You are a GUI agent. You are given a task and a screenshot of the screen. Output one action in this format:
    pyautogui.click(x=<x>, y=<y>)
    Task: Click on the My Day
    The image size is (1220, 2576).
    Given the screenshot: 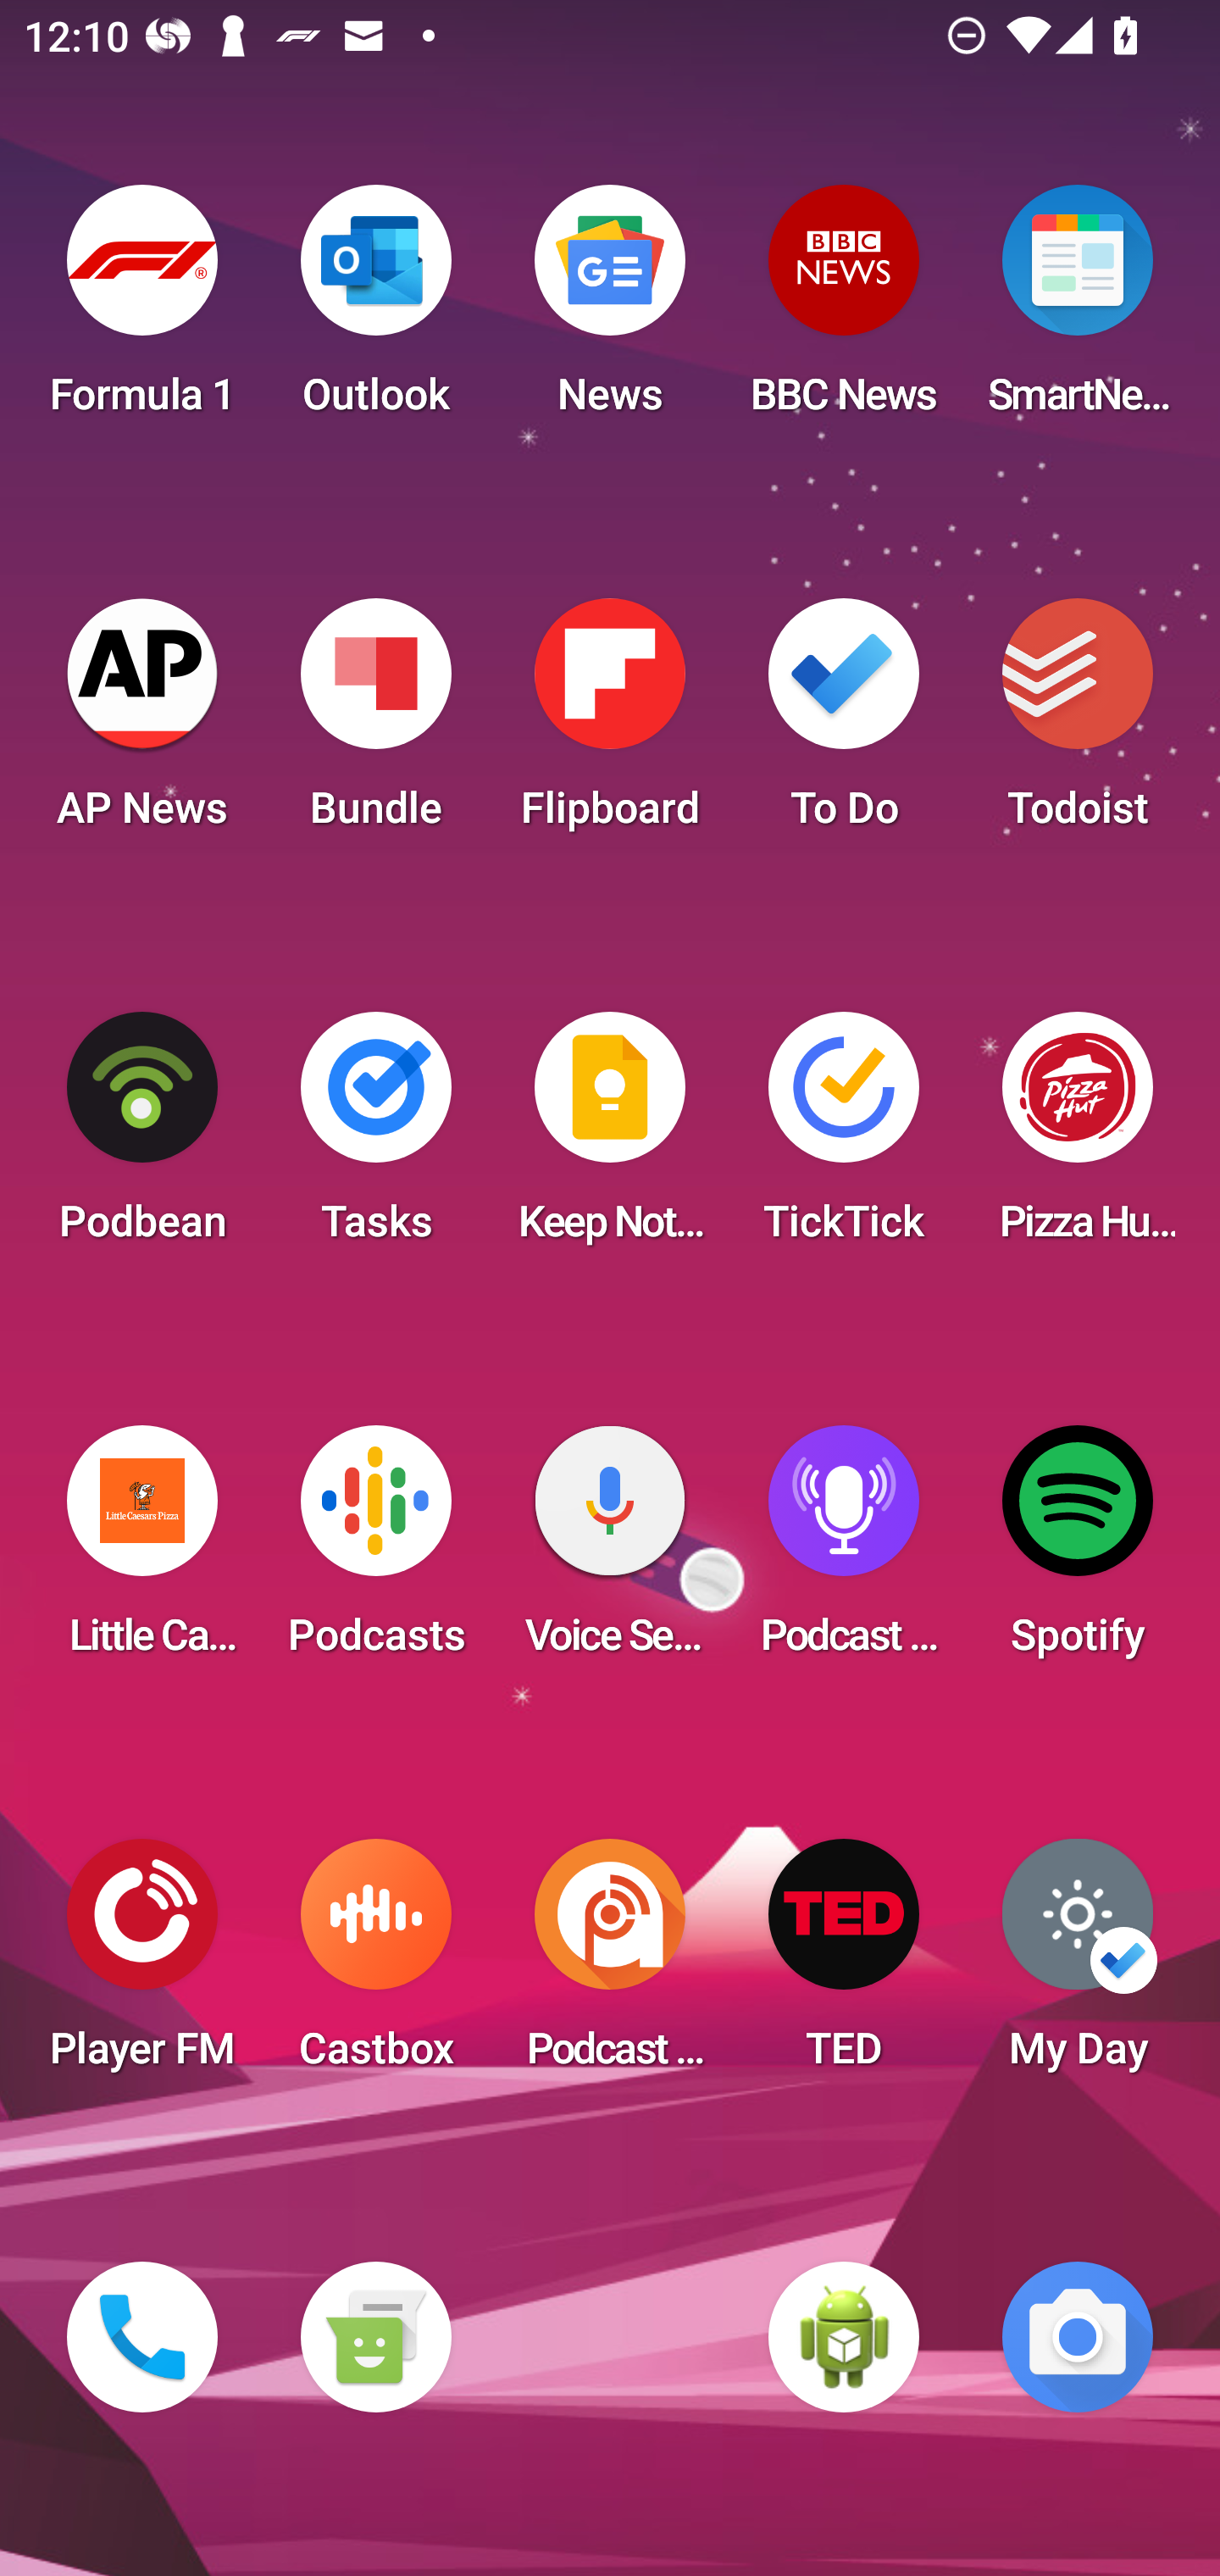 What is the action you would take?
    pyautogui.click(x=1078, y=1964)
    